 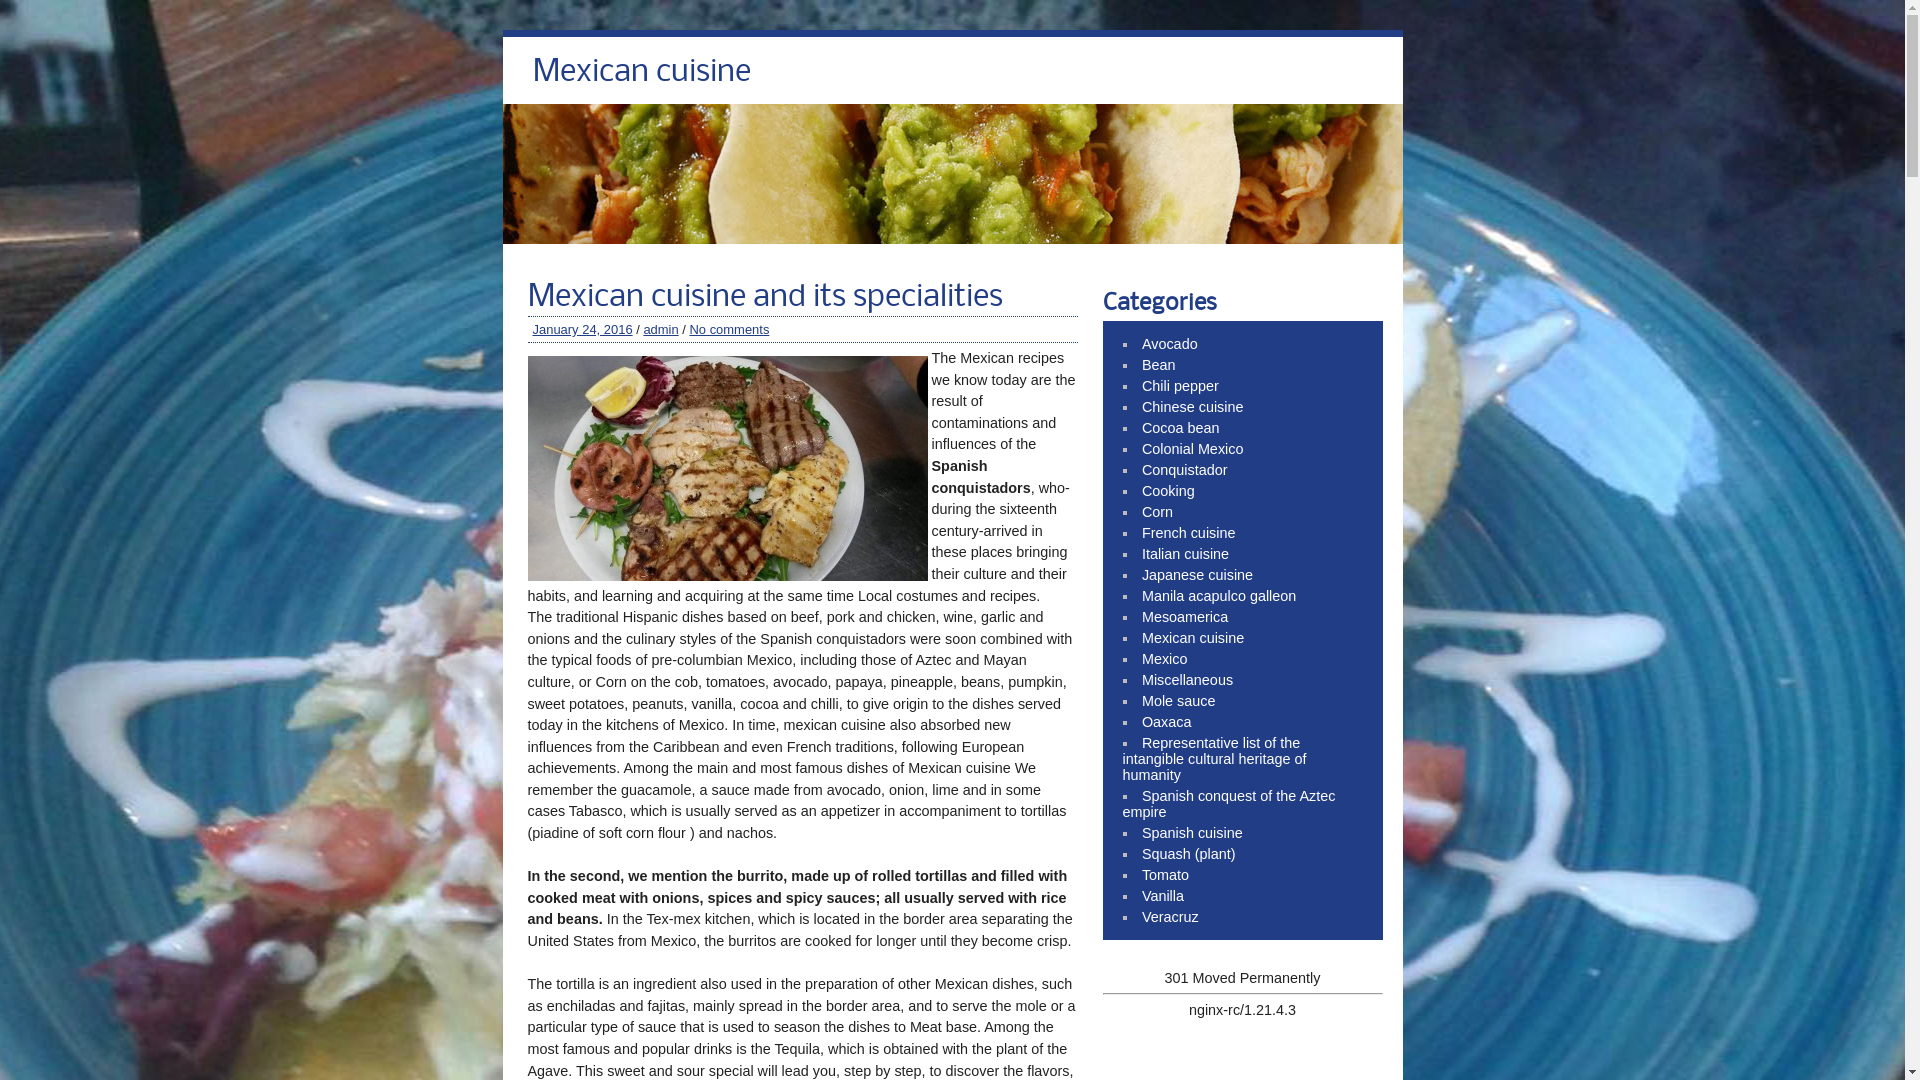 What do you see at coordinates (1193, 407) in the screenshot?
I see `Chinese cuisine` at bounding box center [1193, 407].